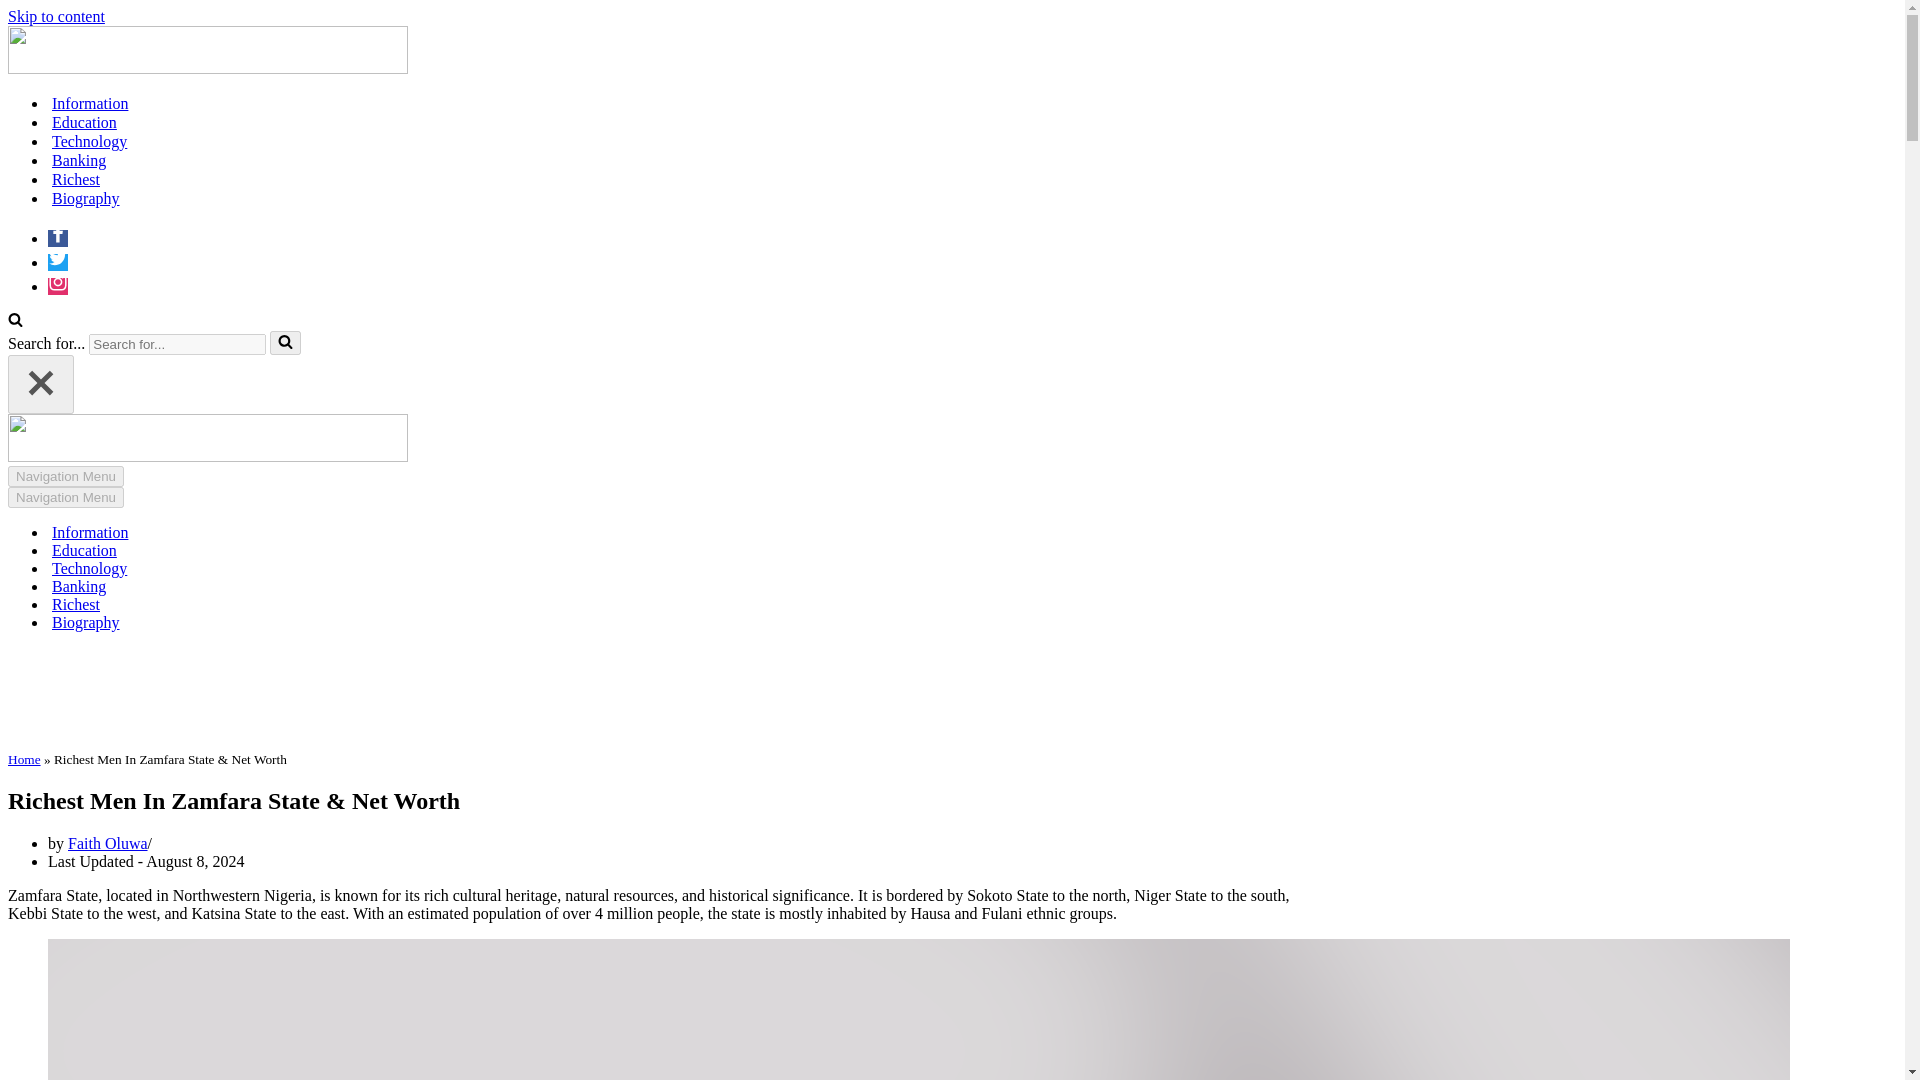 The width and height of the screenshot is (1920, 1080). I want to click on Instagram, so click(58, 286).